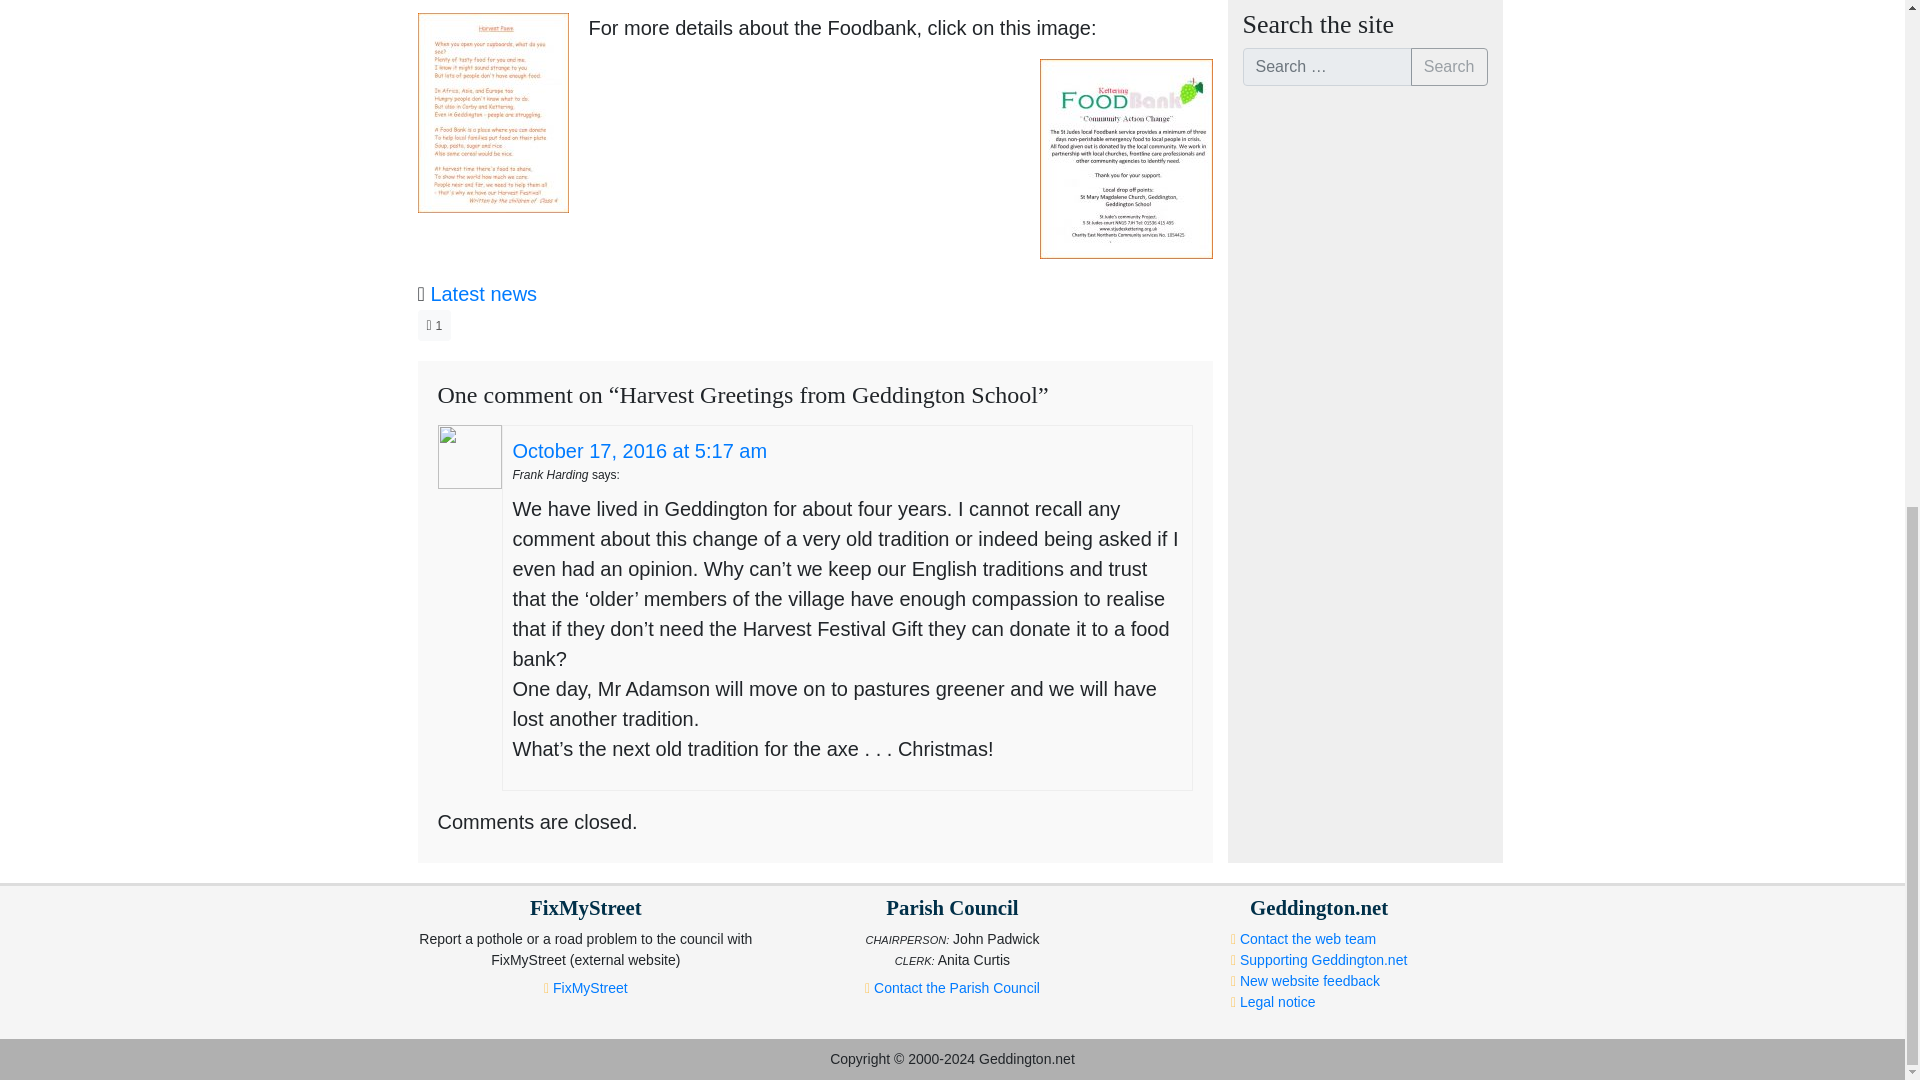  What do you see at coordinates (639, 450) in the screenshot?
I see `October 17, 2016 at 5:17 am` at bounding box center [639, 450].